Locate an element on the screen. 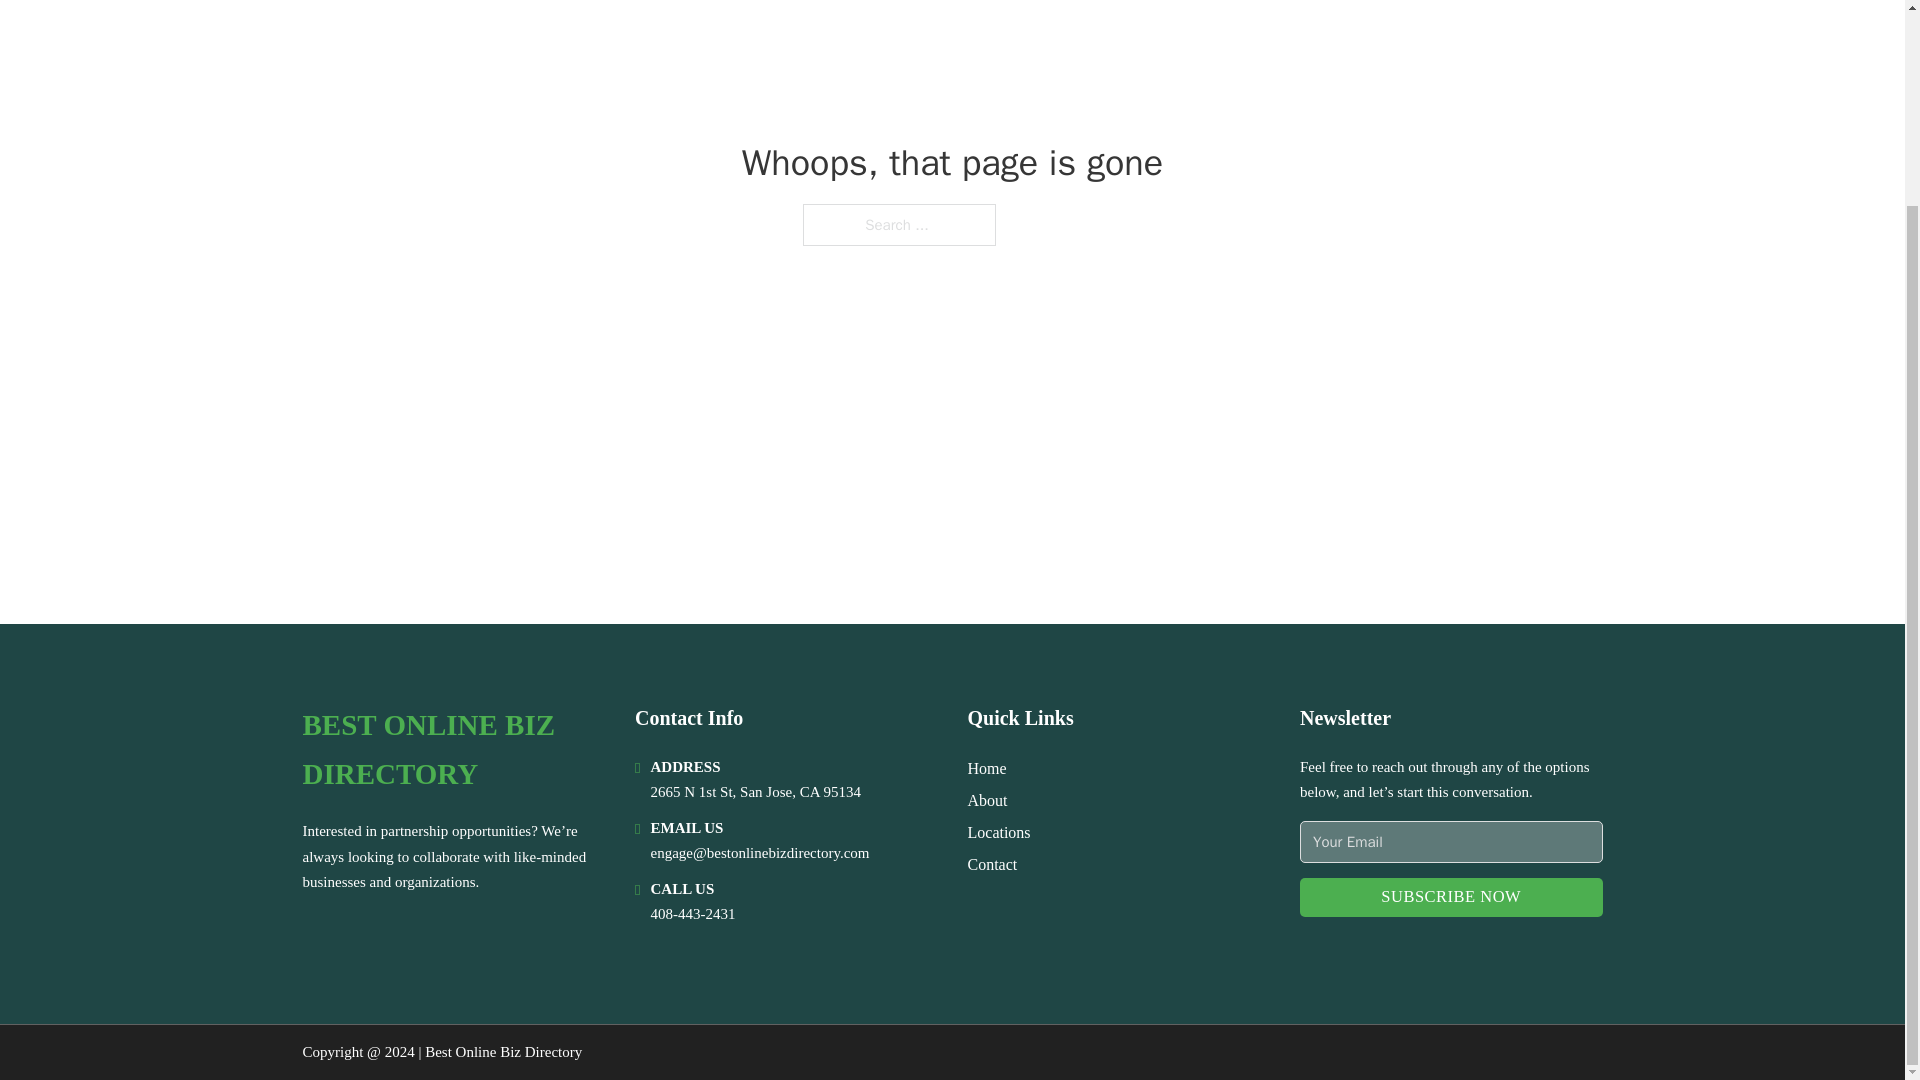 This screenshot has height=1080, width=1920. Contact is located at coordinates (992, 864).